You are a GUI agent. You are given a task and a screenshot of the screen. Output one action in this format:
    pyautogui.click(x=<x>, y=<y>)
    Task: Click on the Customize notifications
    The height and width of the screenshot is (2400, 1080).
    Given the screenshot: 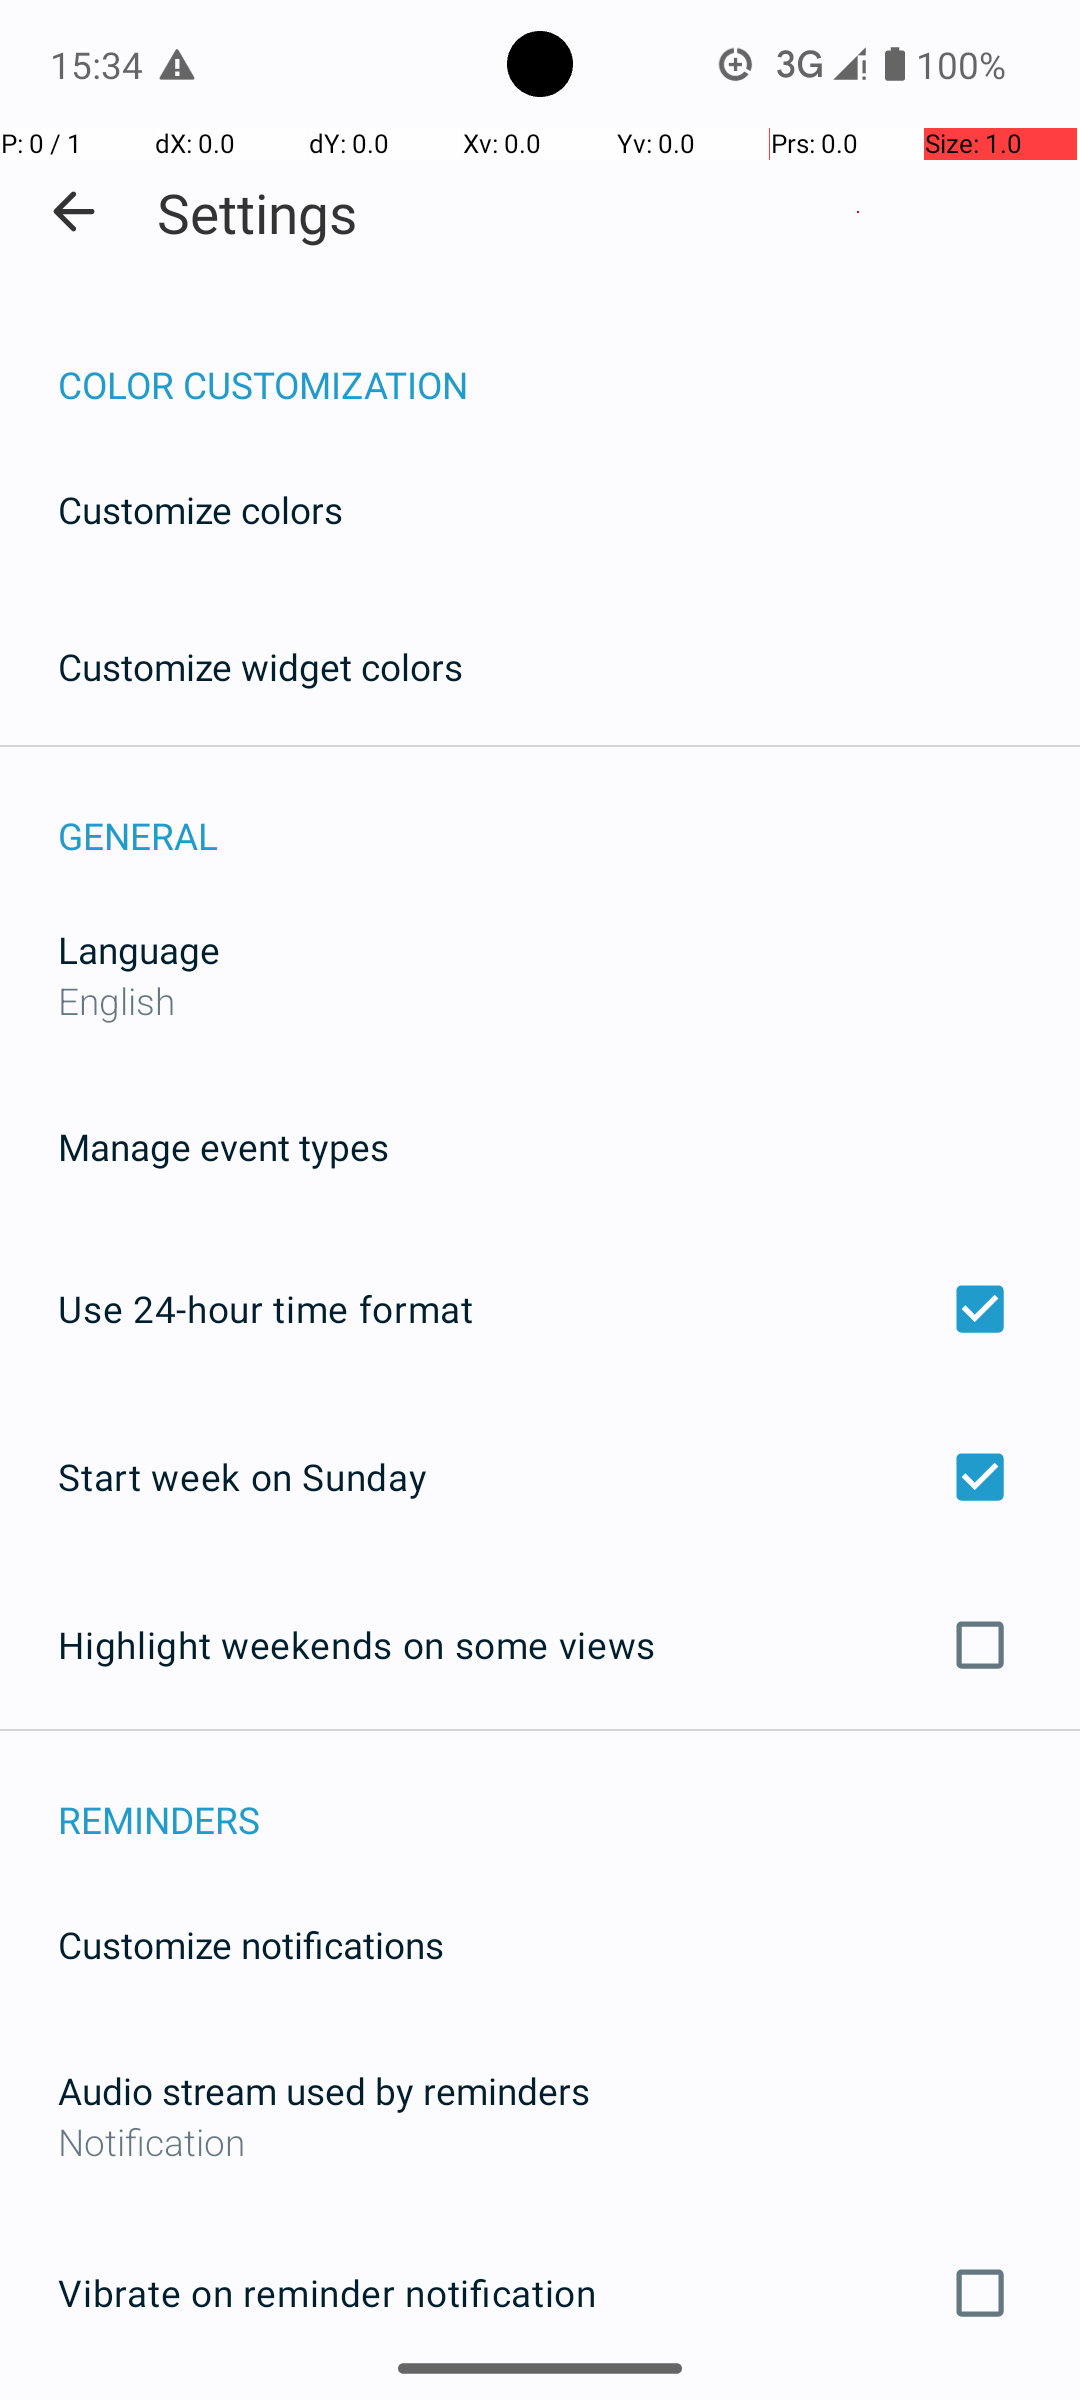 What is the action you would take?
    pyautogui.click(x=252, y=1944)
    